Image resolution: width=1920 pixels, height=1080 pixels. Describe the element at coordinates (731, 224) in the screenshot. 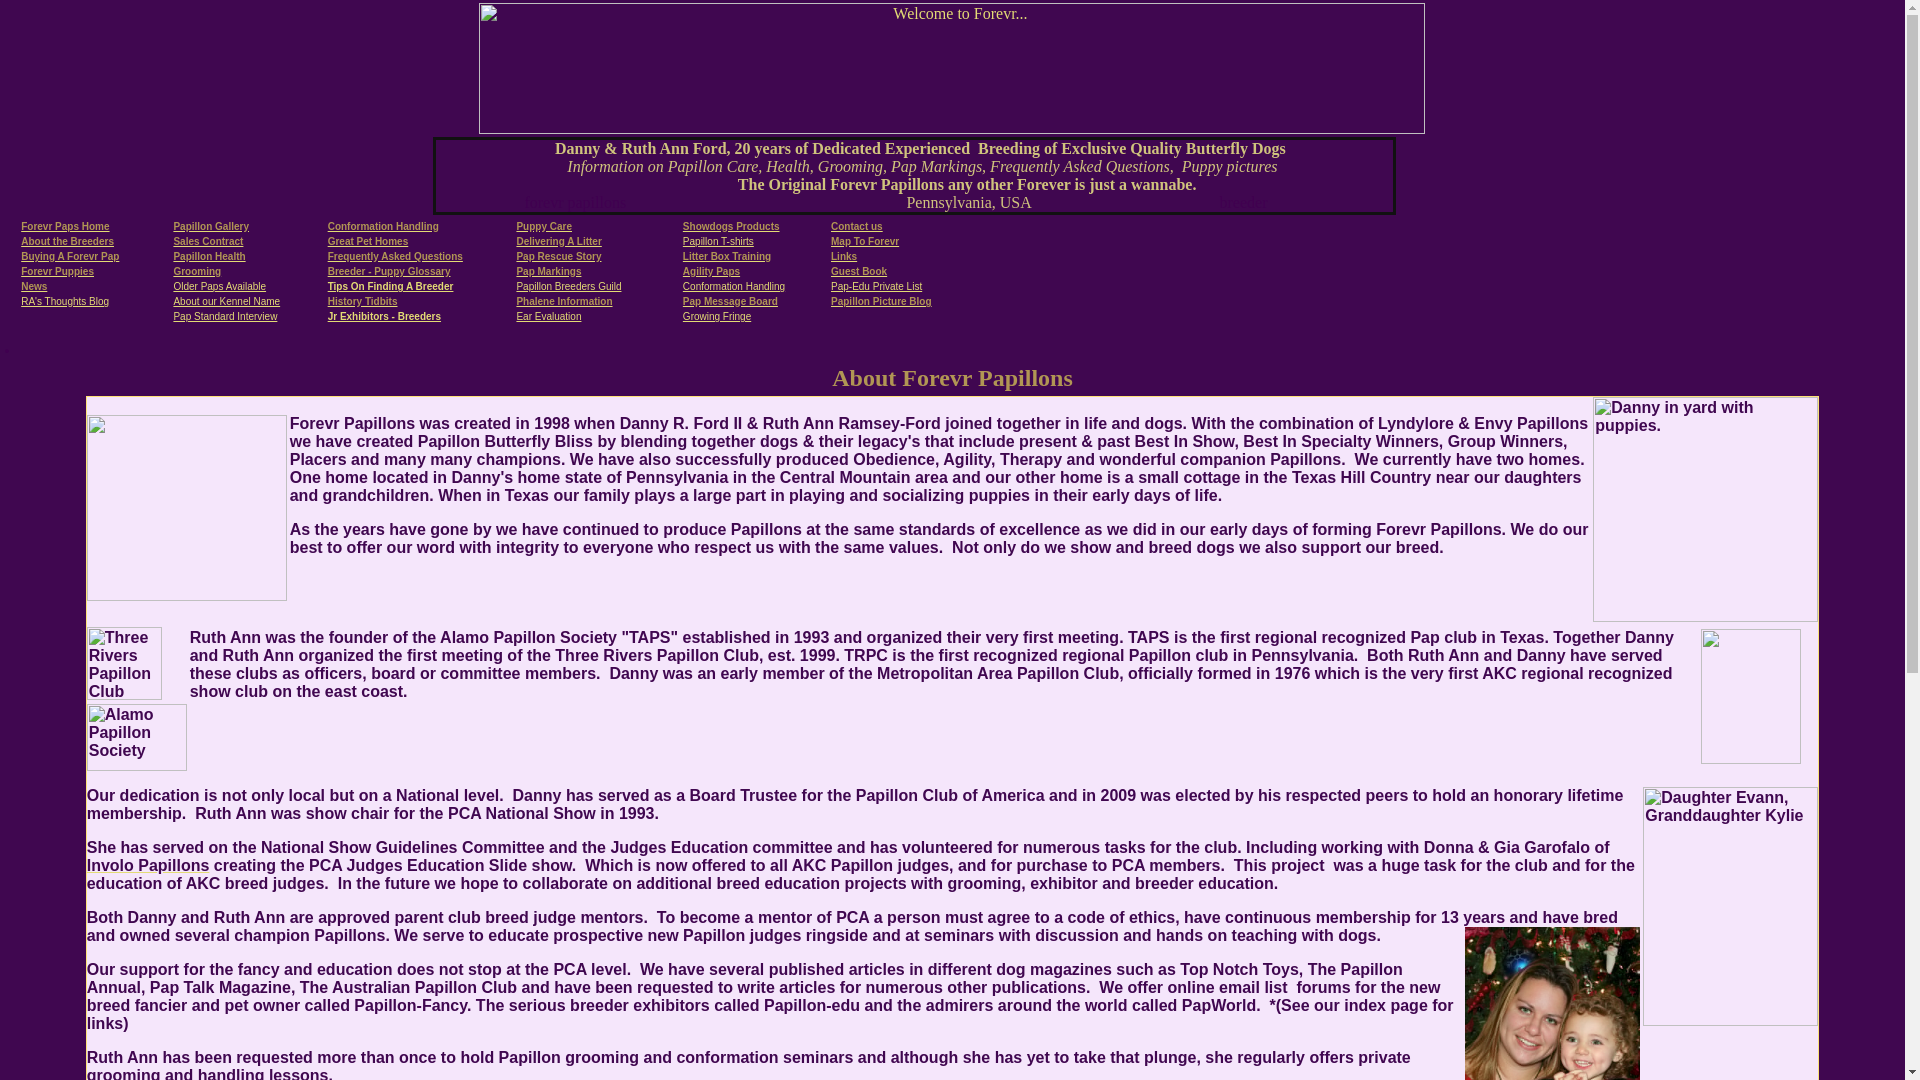

I see `Showdogs Products` at that location.